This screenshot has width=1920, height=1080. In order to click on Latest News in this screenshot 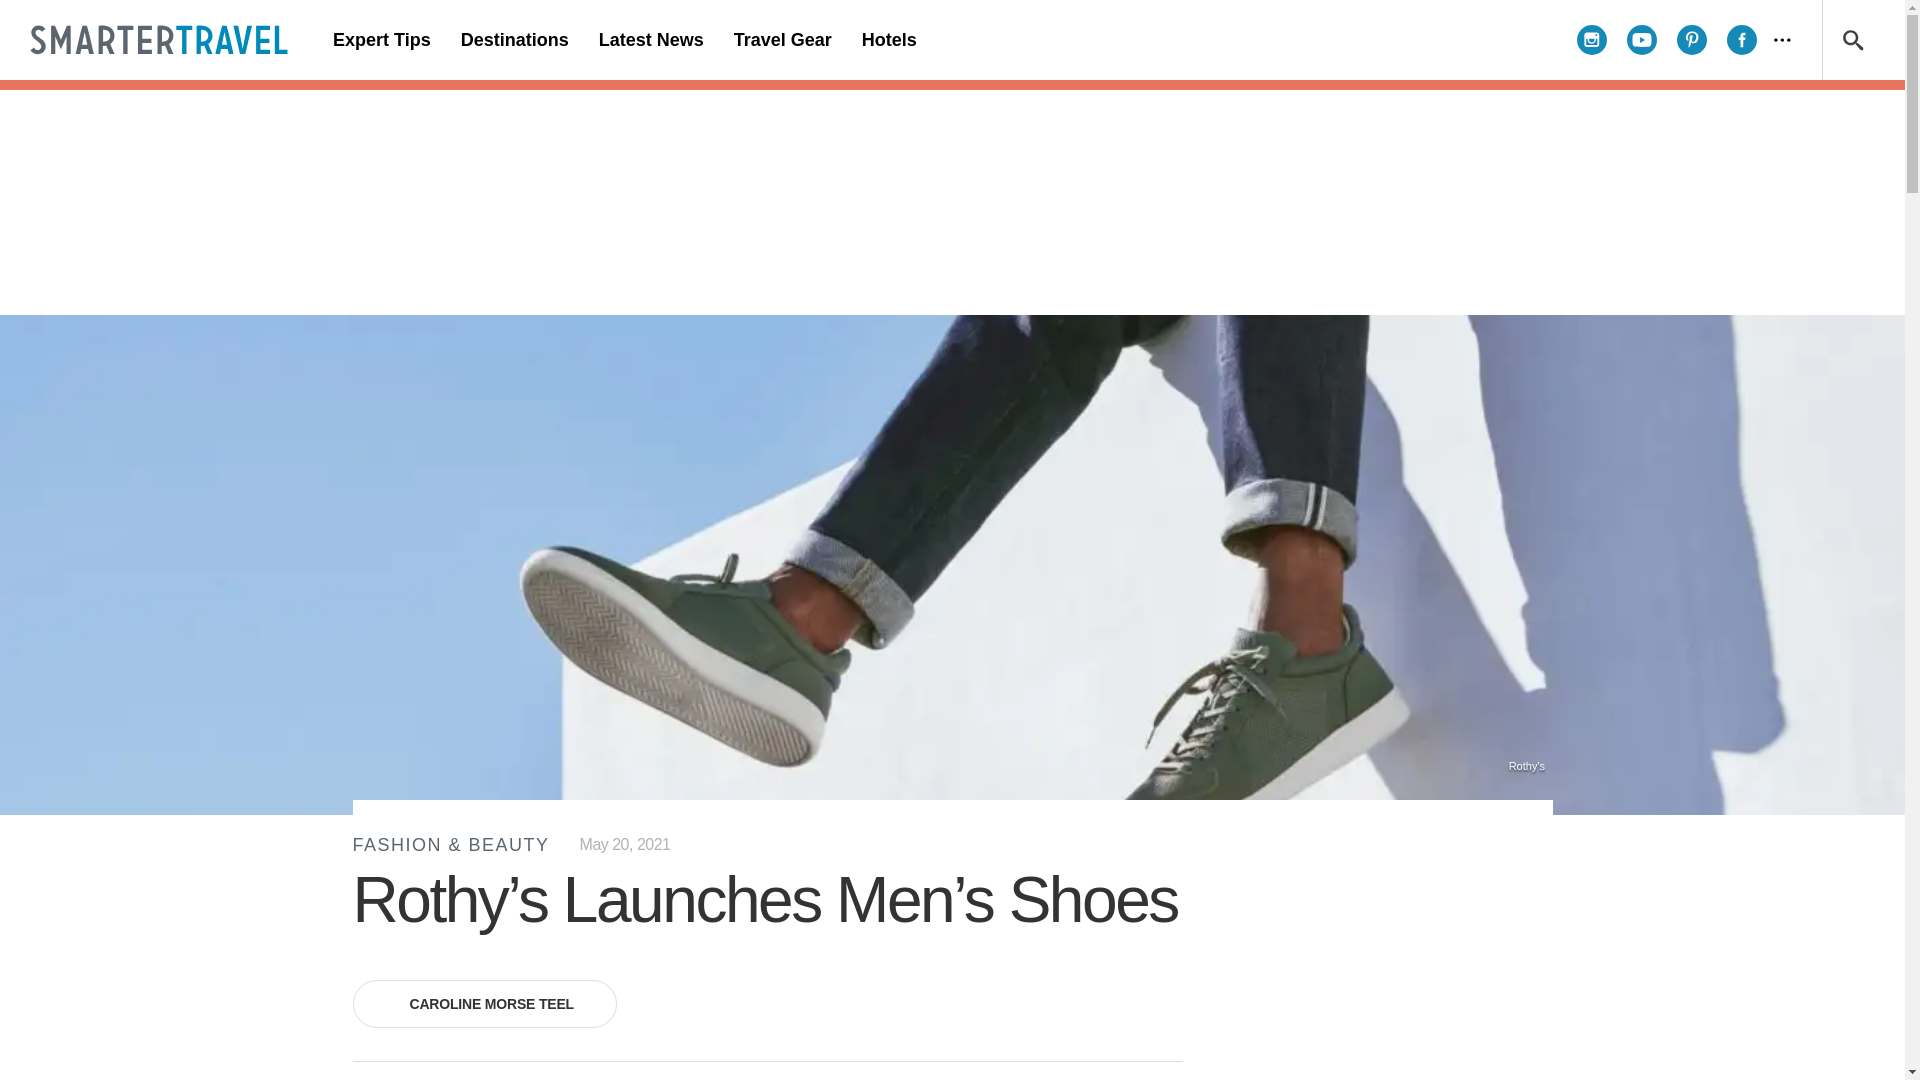, I will do `click(650, 40)`.